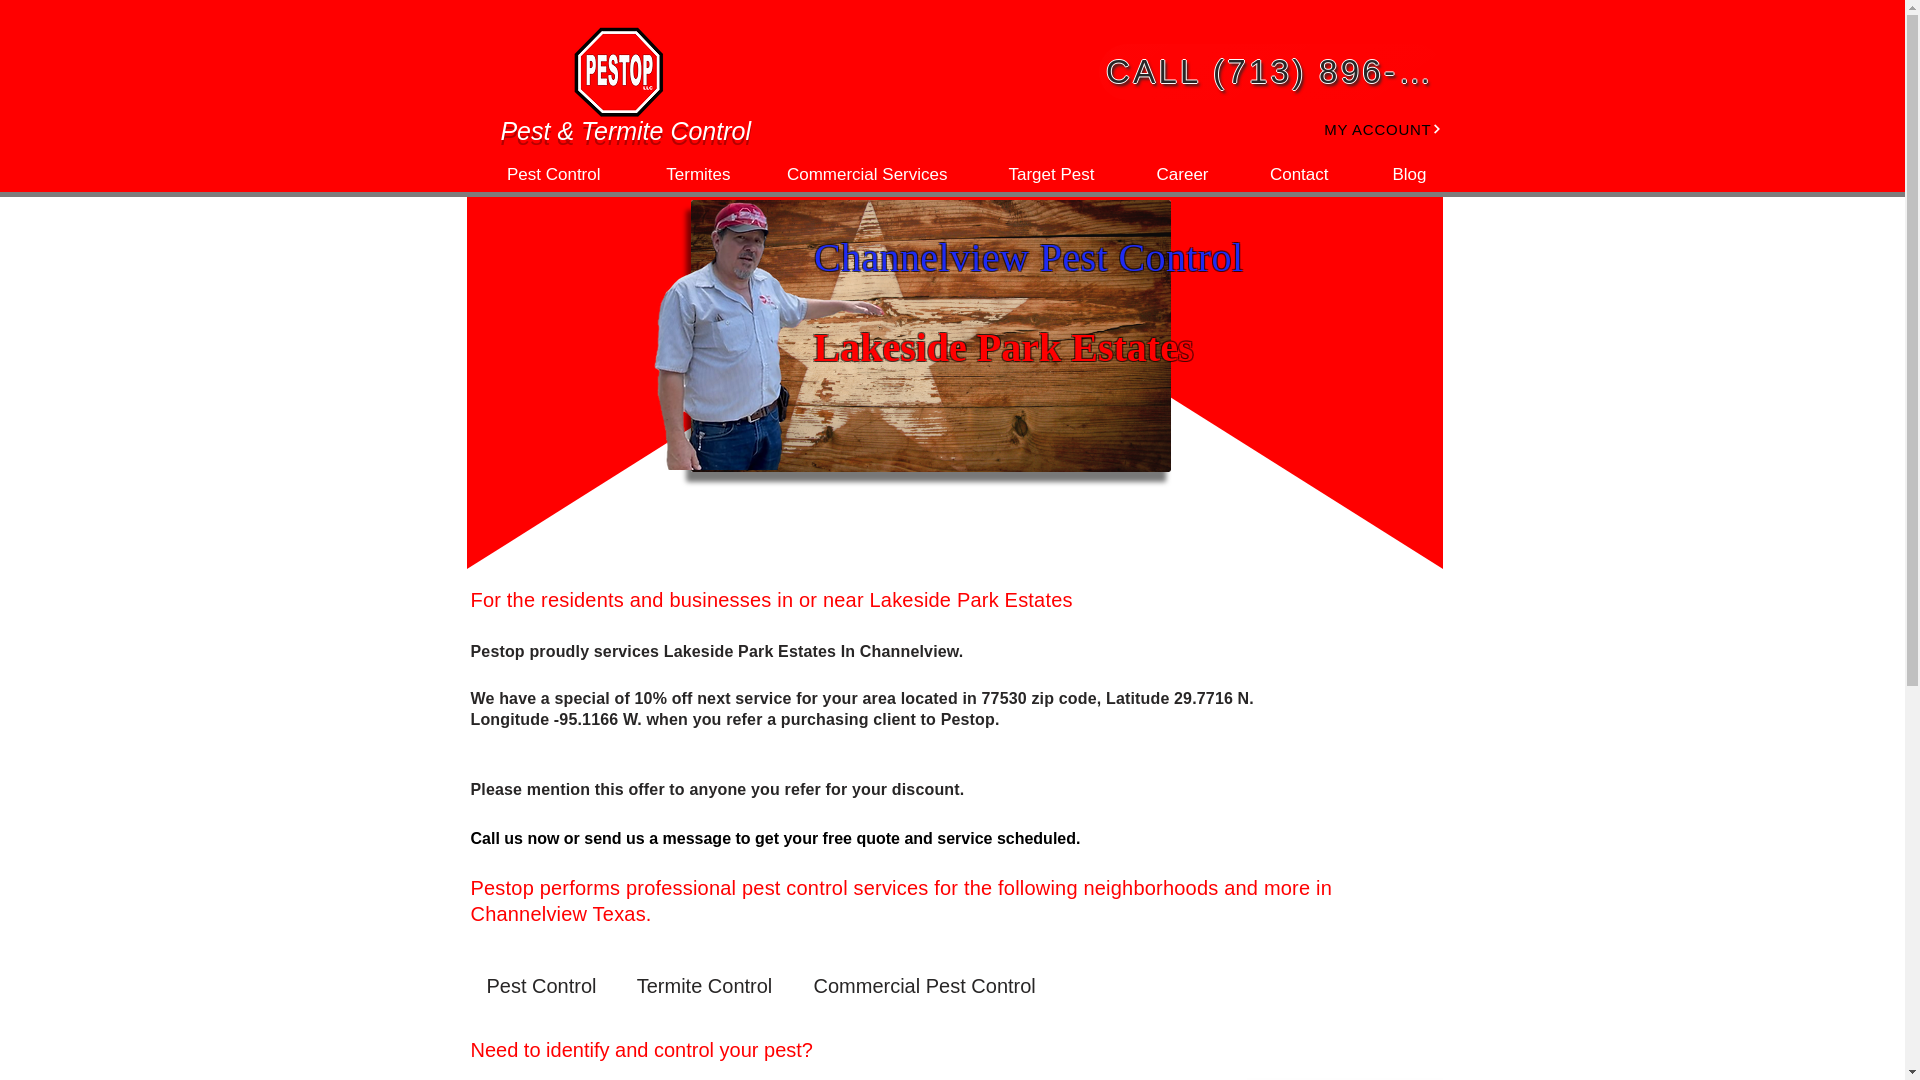 The width and height of the screenshot is (1920, 1080). I want to click on Pest Control, so click(538, 174).